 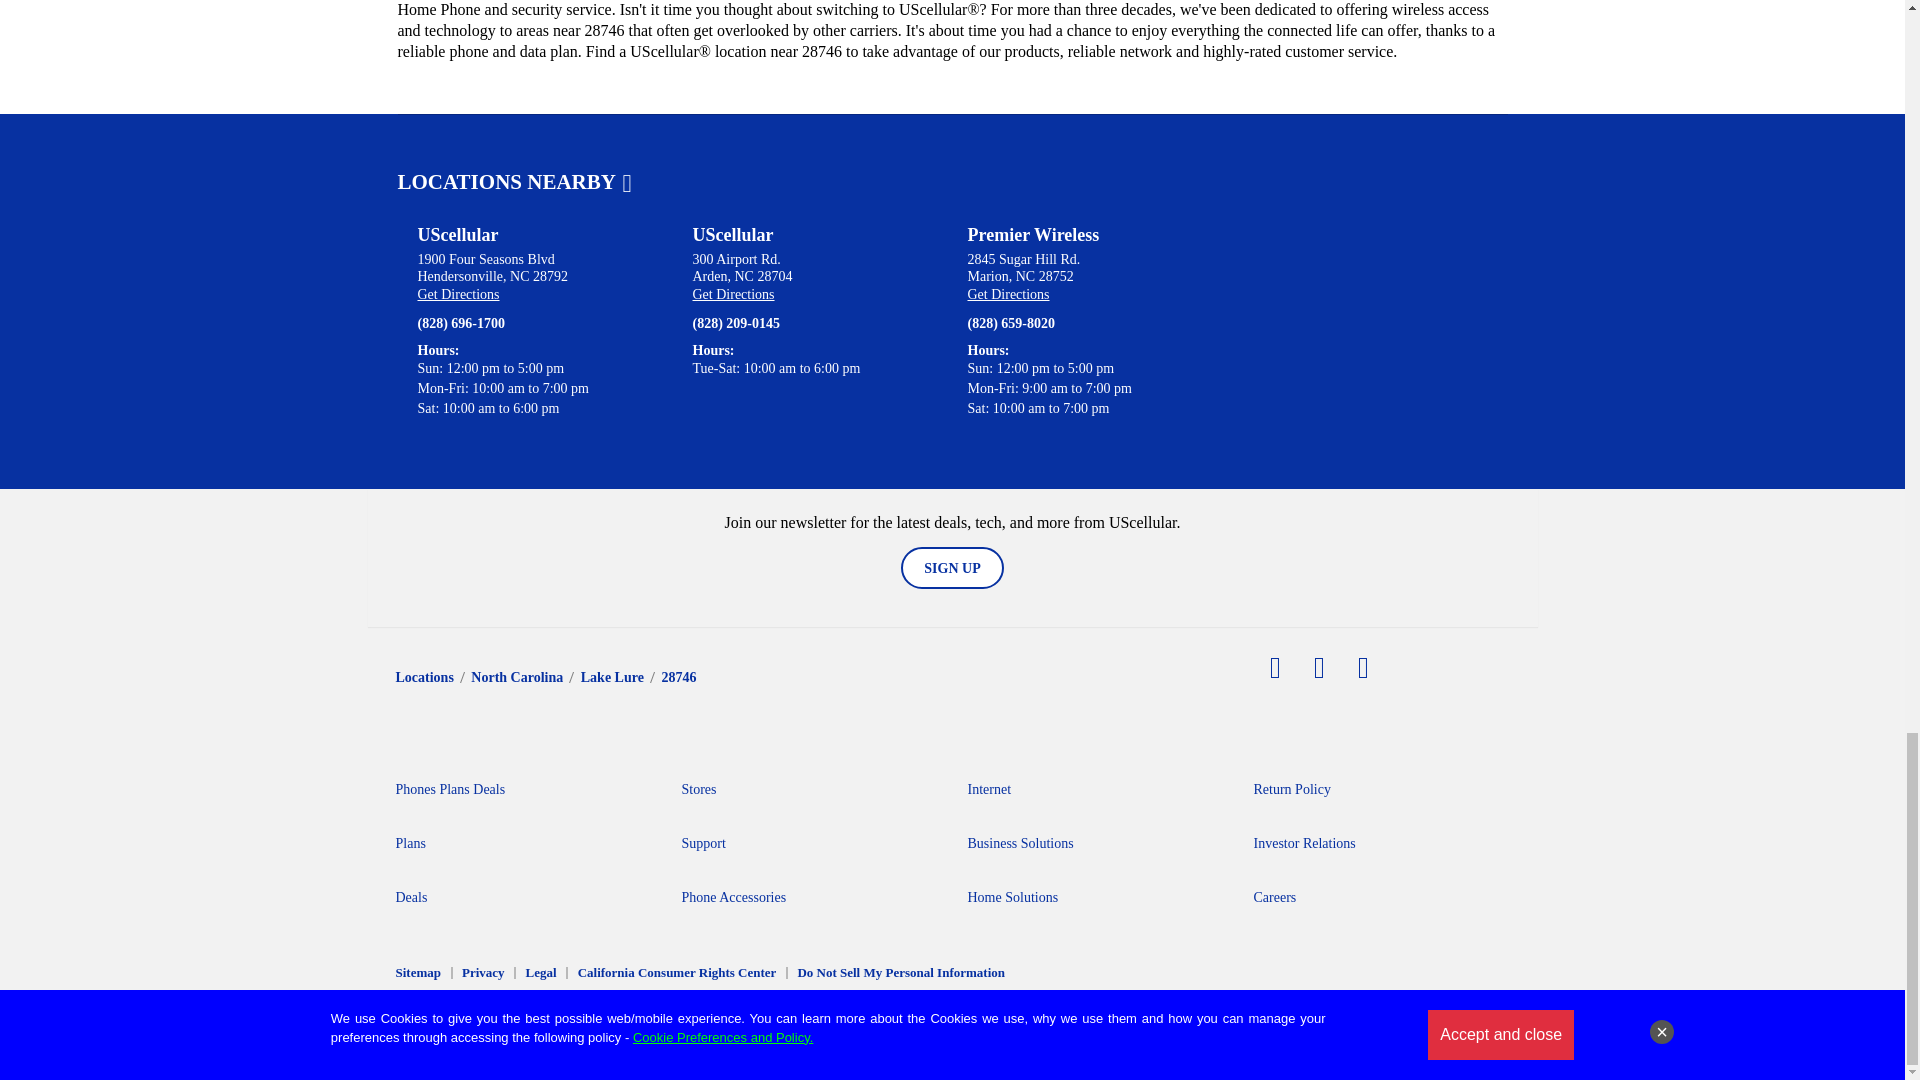 I want to click on Get Directions, so click(x=458, y=294).